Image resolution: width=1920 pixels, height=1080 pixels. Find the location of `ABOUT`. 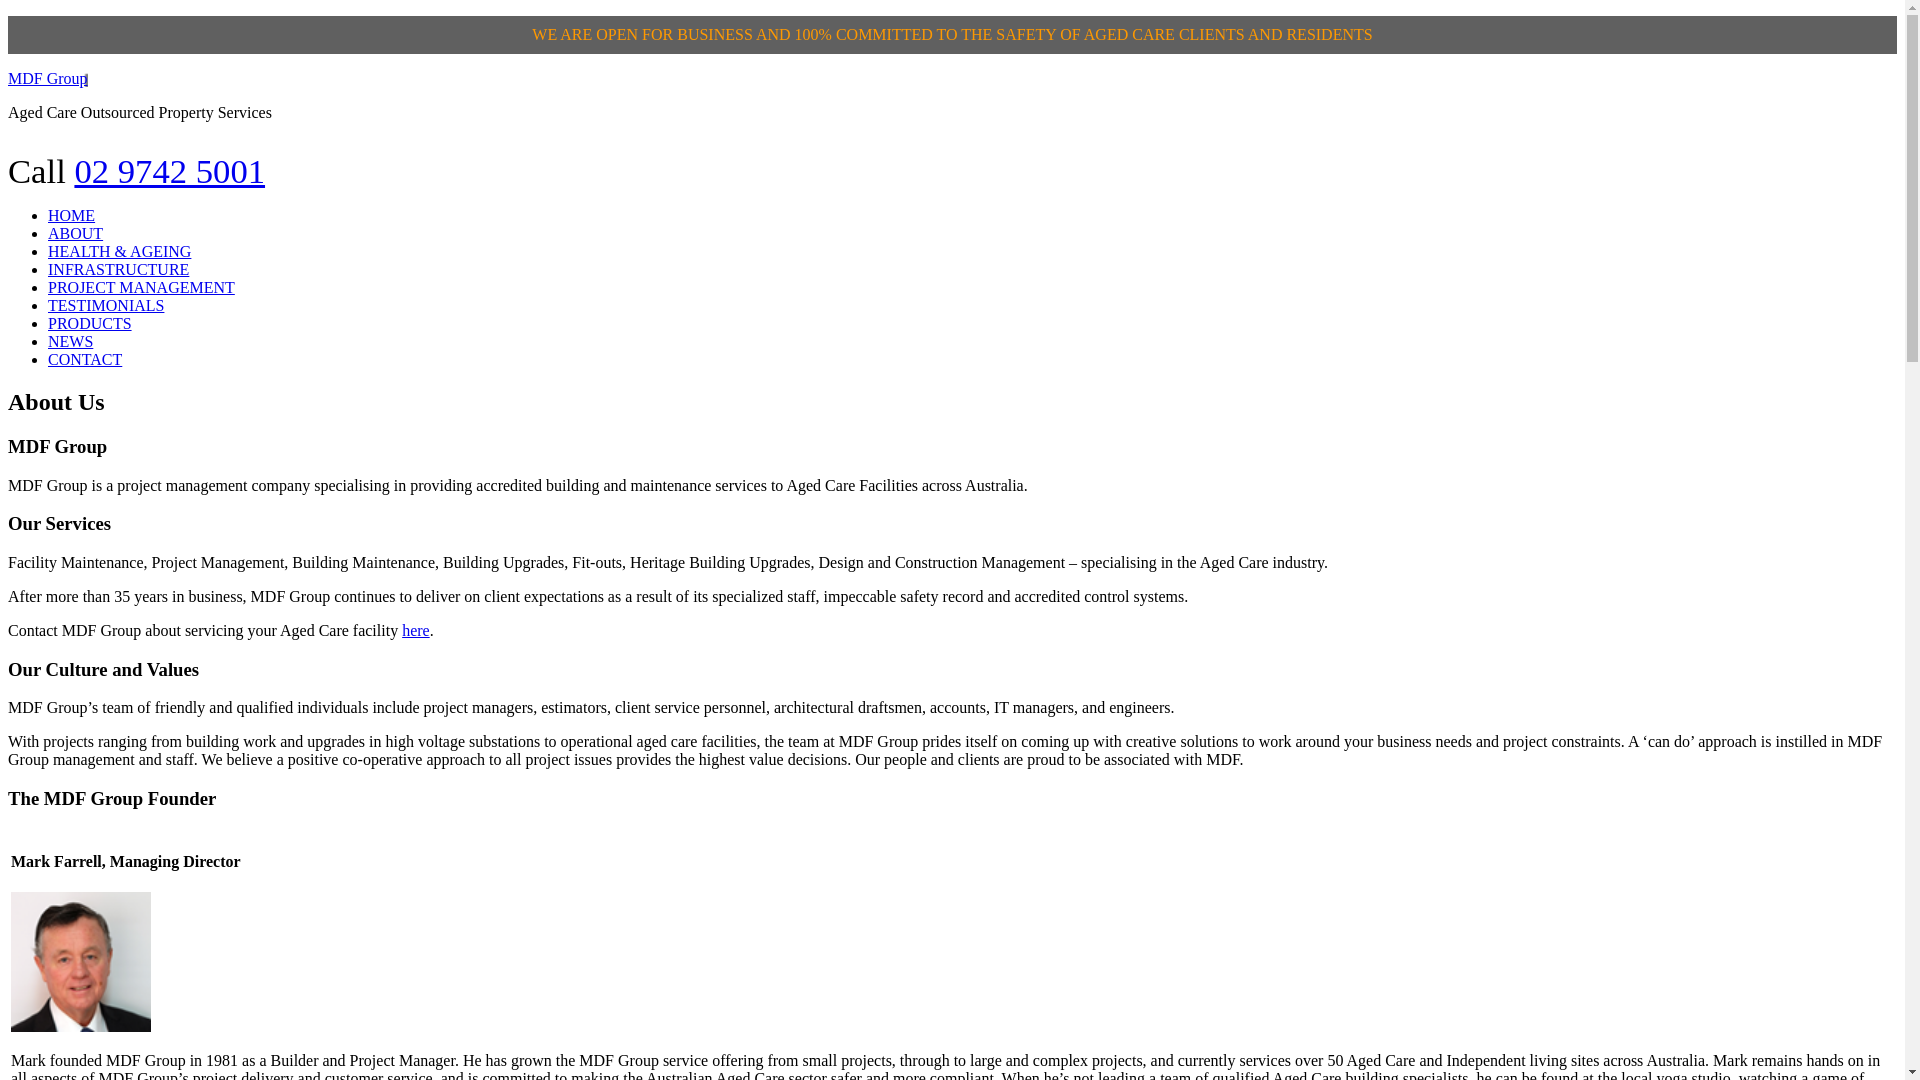

ABOUT is located at coordinates (76, 234).